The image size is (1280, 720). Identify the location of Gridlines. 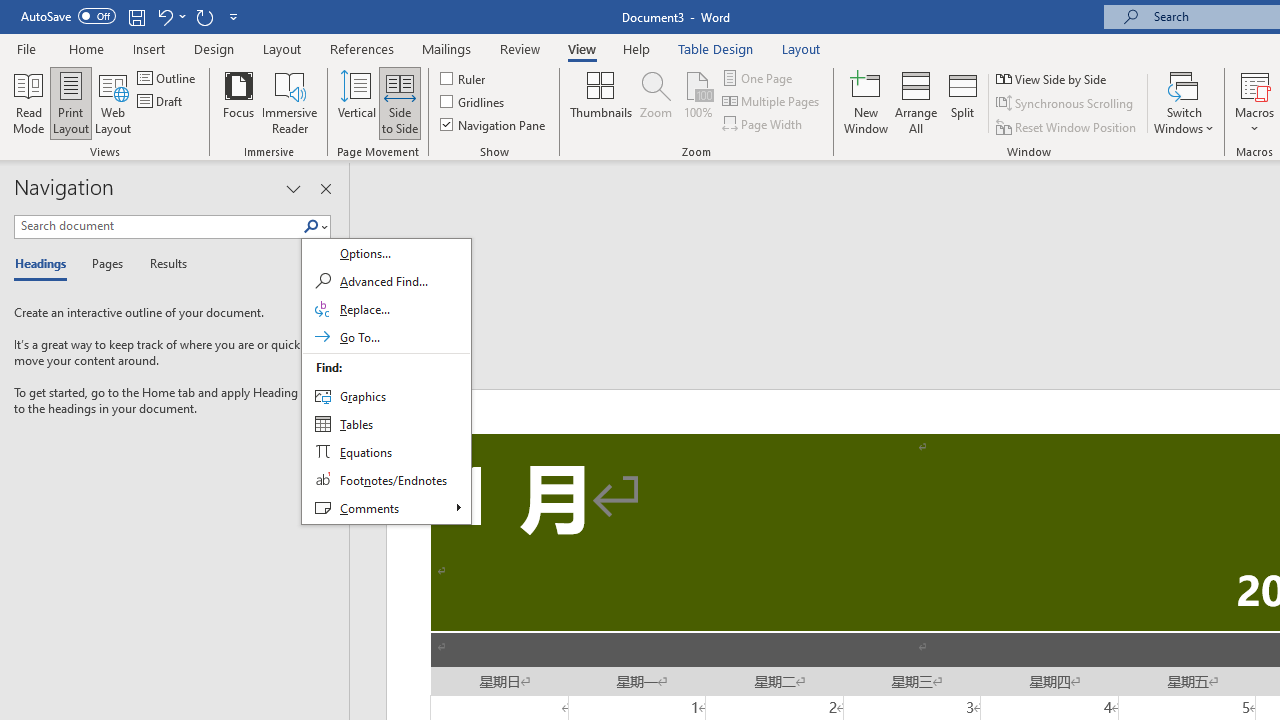
(473, 102).